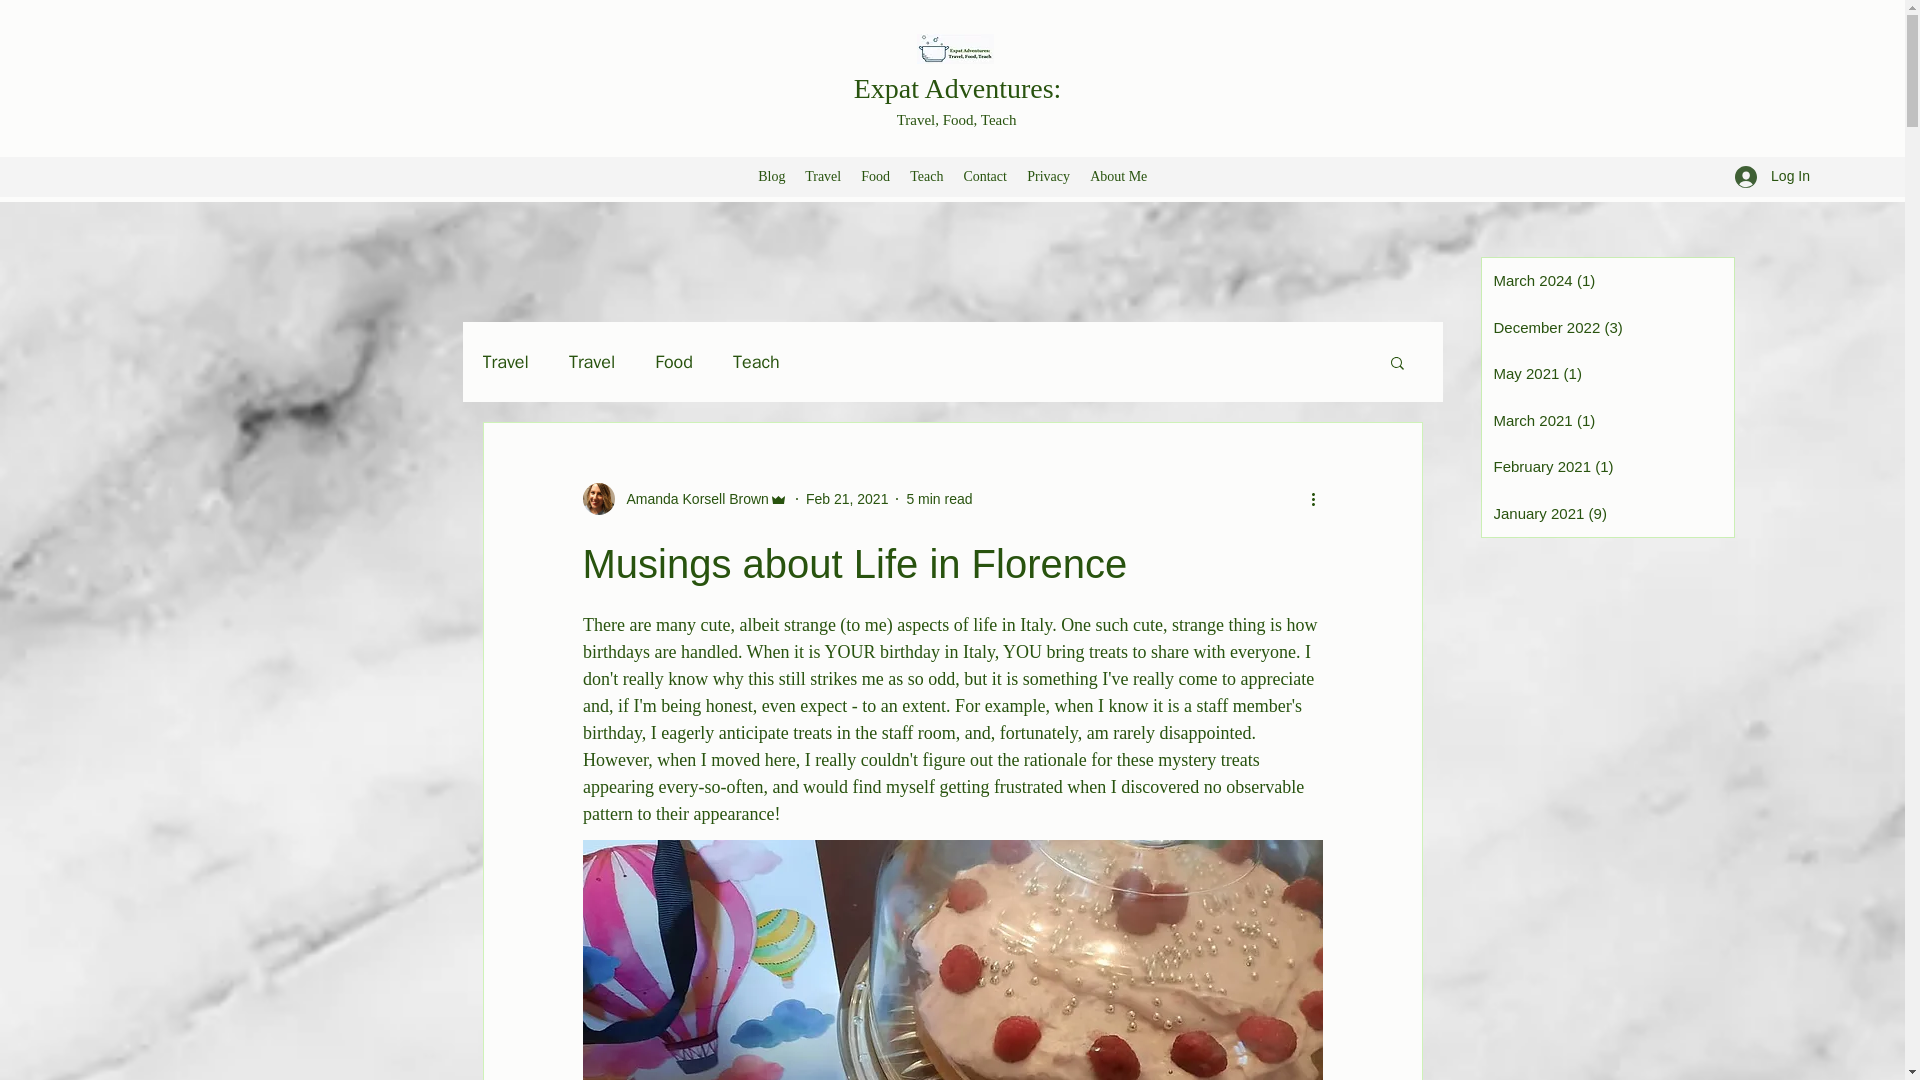 This screenshot has width=1920, height=1080. What do you see at coordinates (771, 177) in the screenshot?
I see `Blog` at bounding box center [771, 177].